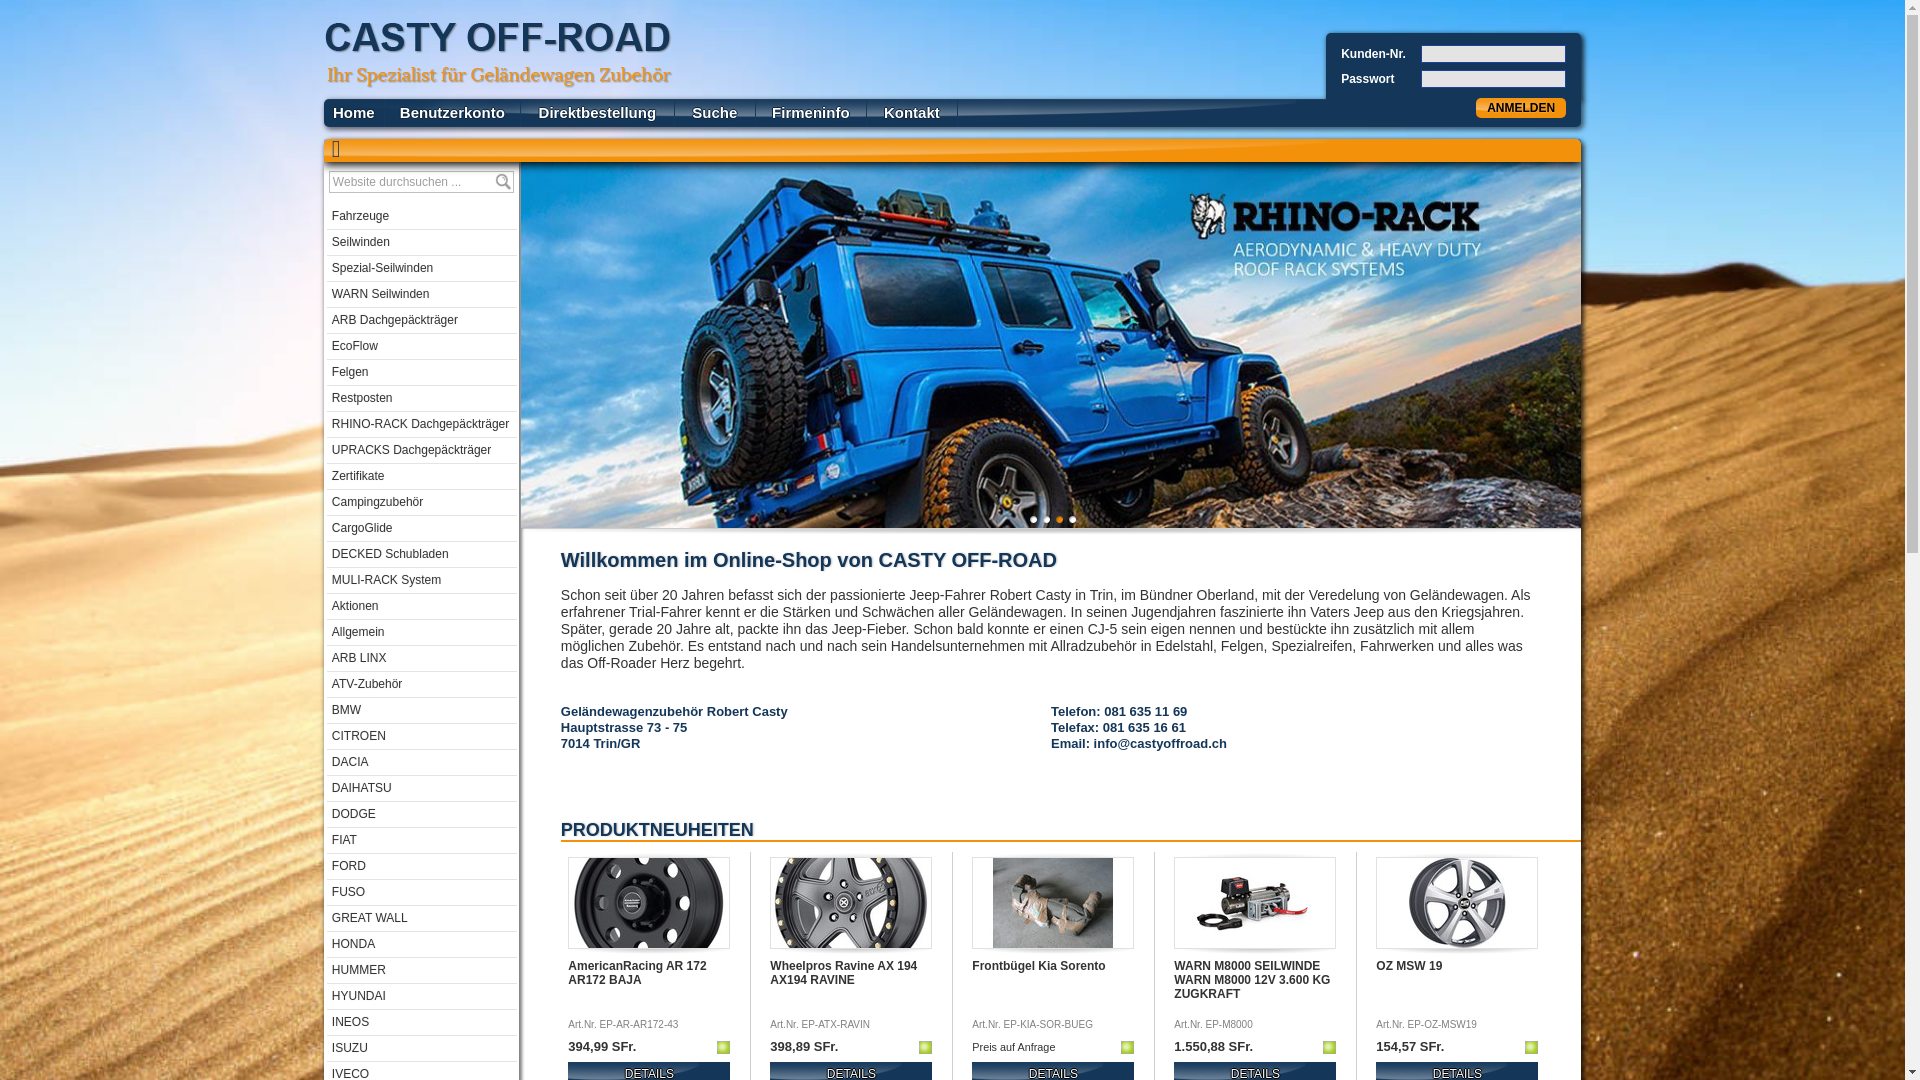 The height and width of the screenshot is (1080, 1920). Describe the element at coordinates (422, 347) in the screenshot. I see `EcoFlow` at that location.